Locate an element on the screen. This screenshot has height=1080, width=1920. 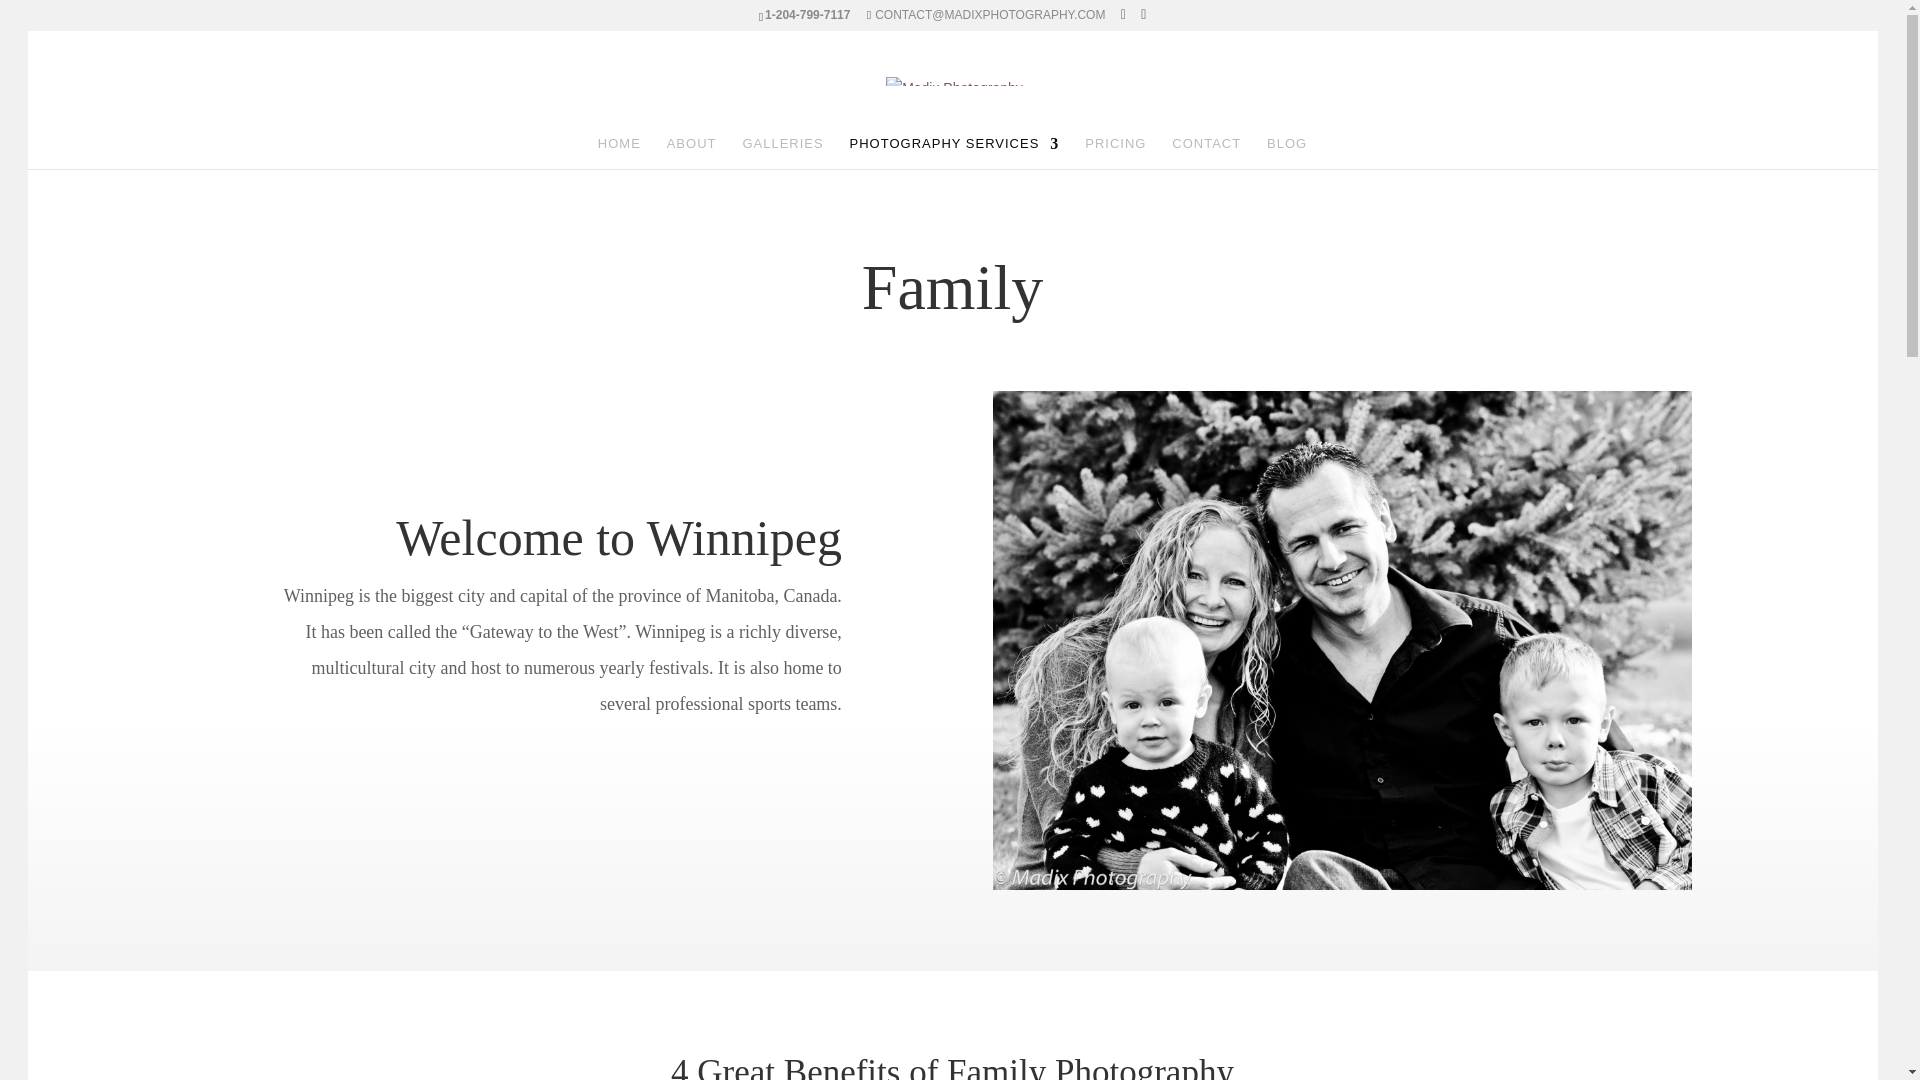
CONTACT is located at coordinates (1206, 152).